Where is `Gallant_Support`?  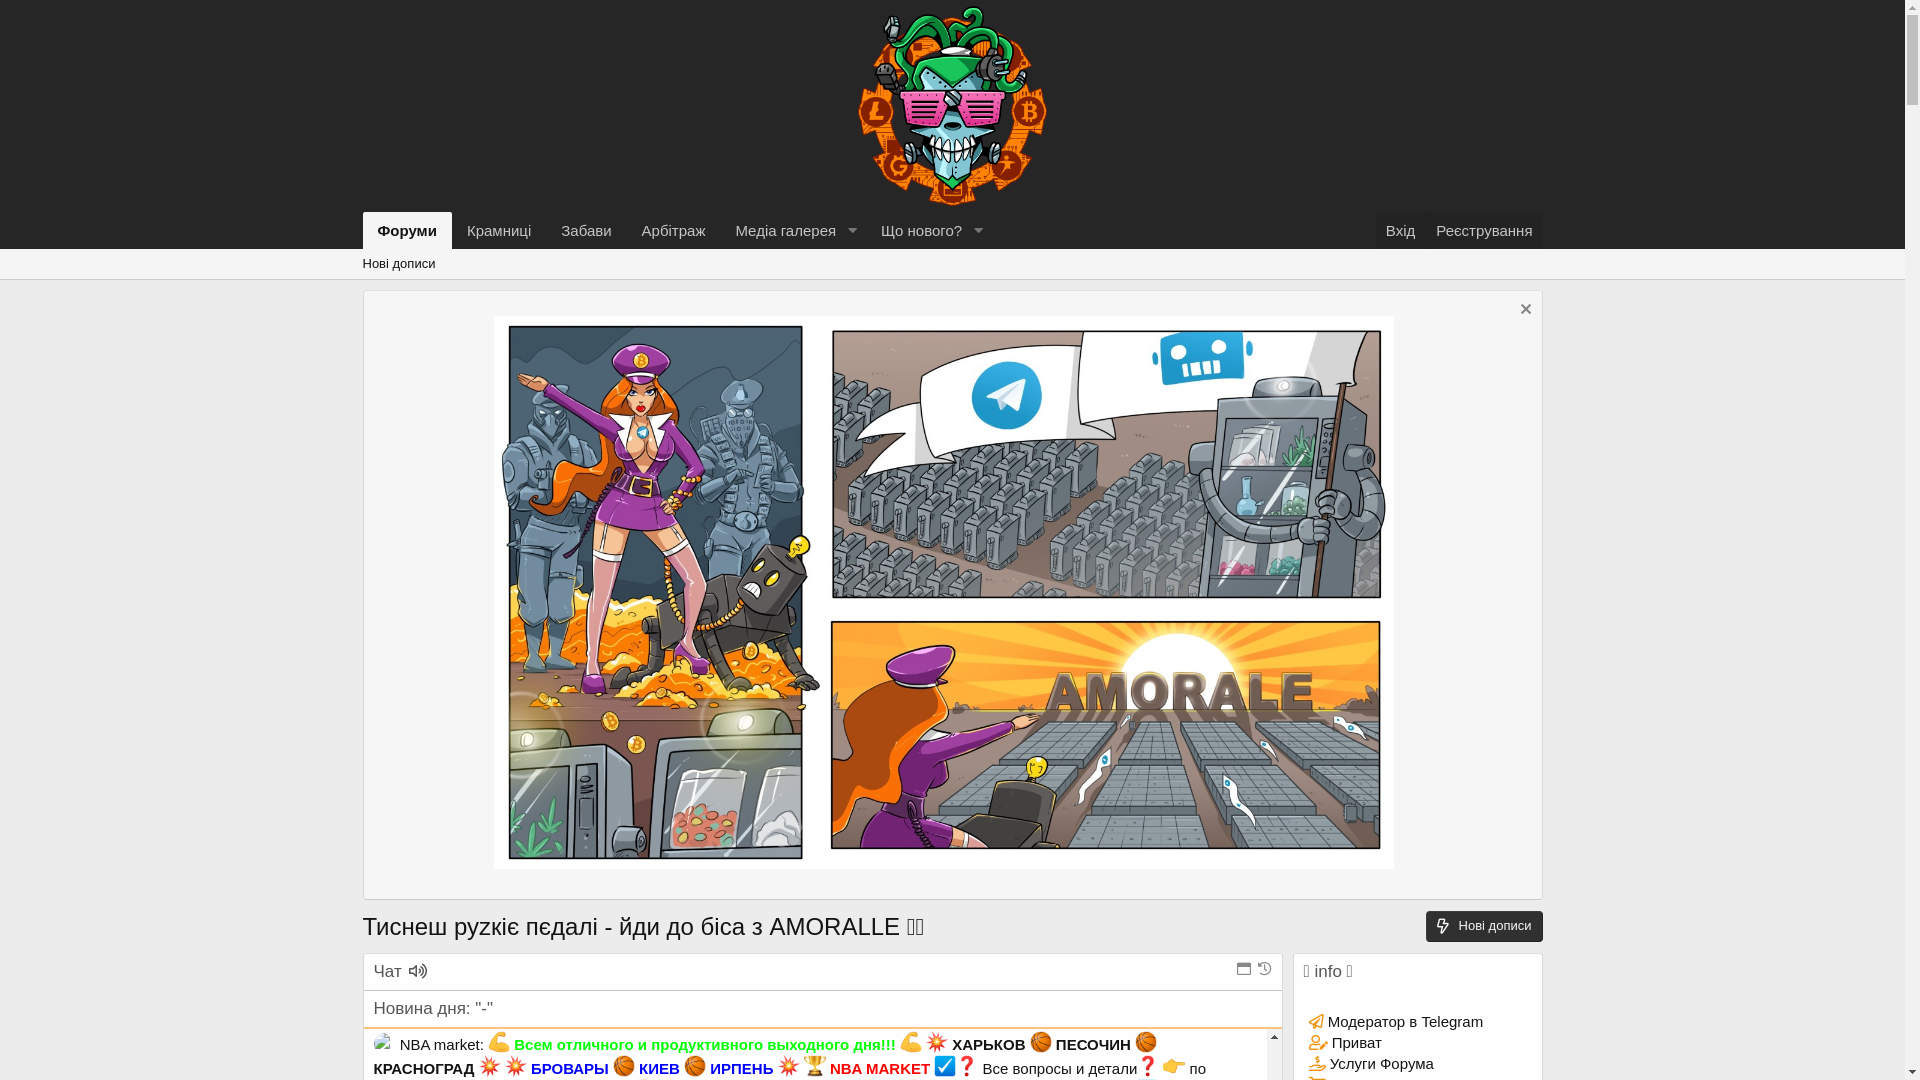 Gallant_Support is located at coordinates (454, 612).